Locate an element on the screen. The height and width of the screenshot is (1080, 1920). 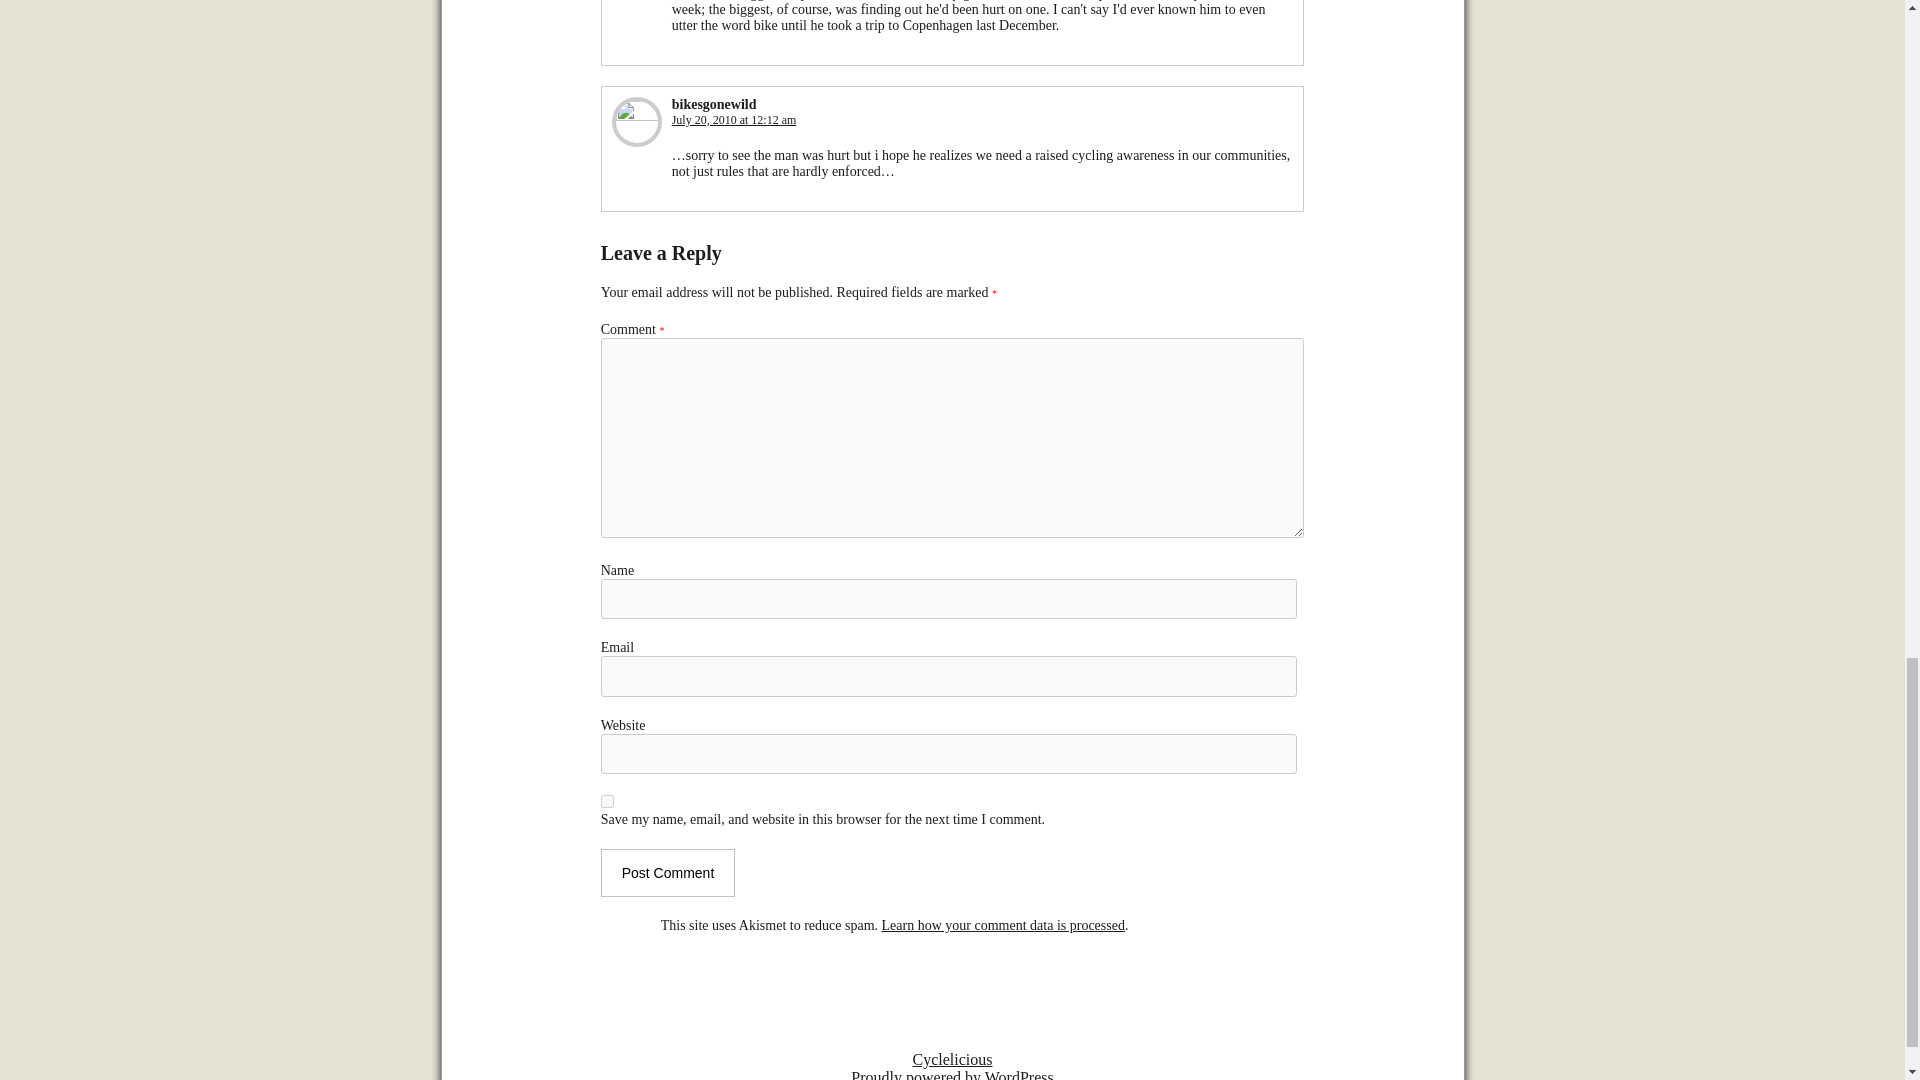
Cyclelicious is located at coordinates (952, 1059).